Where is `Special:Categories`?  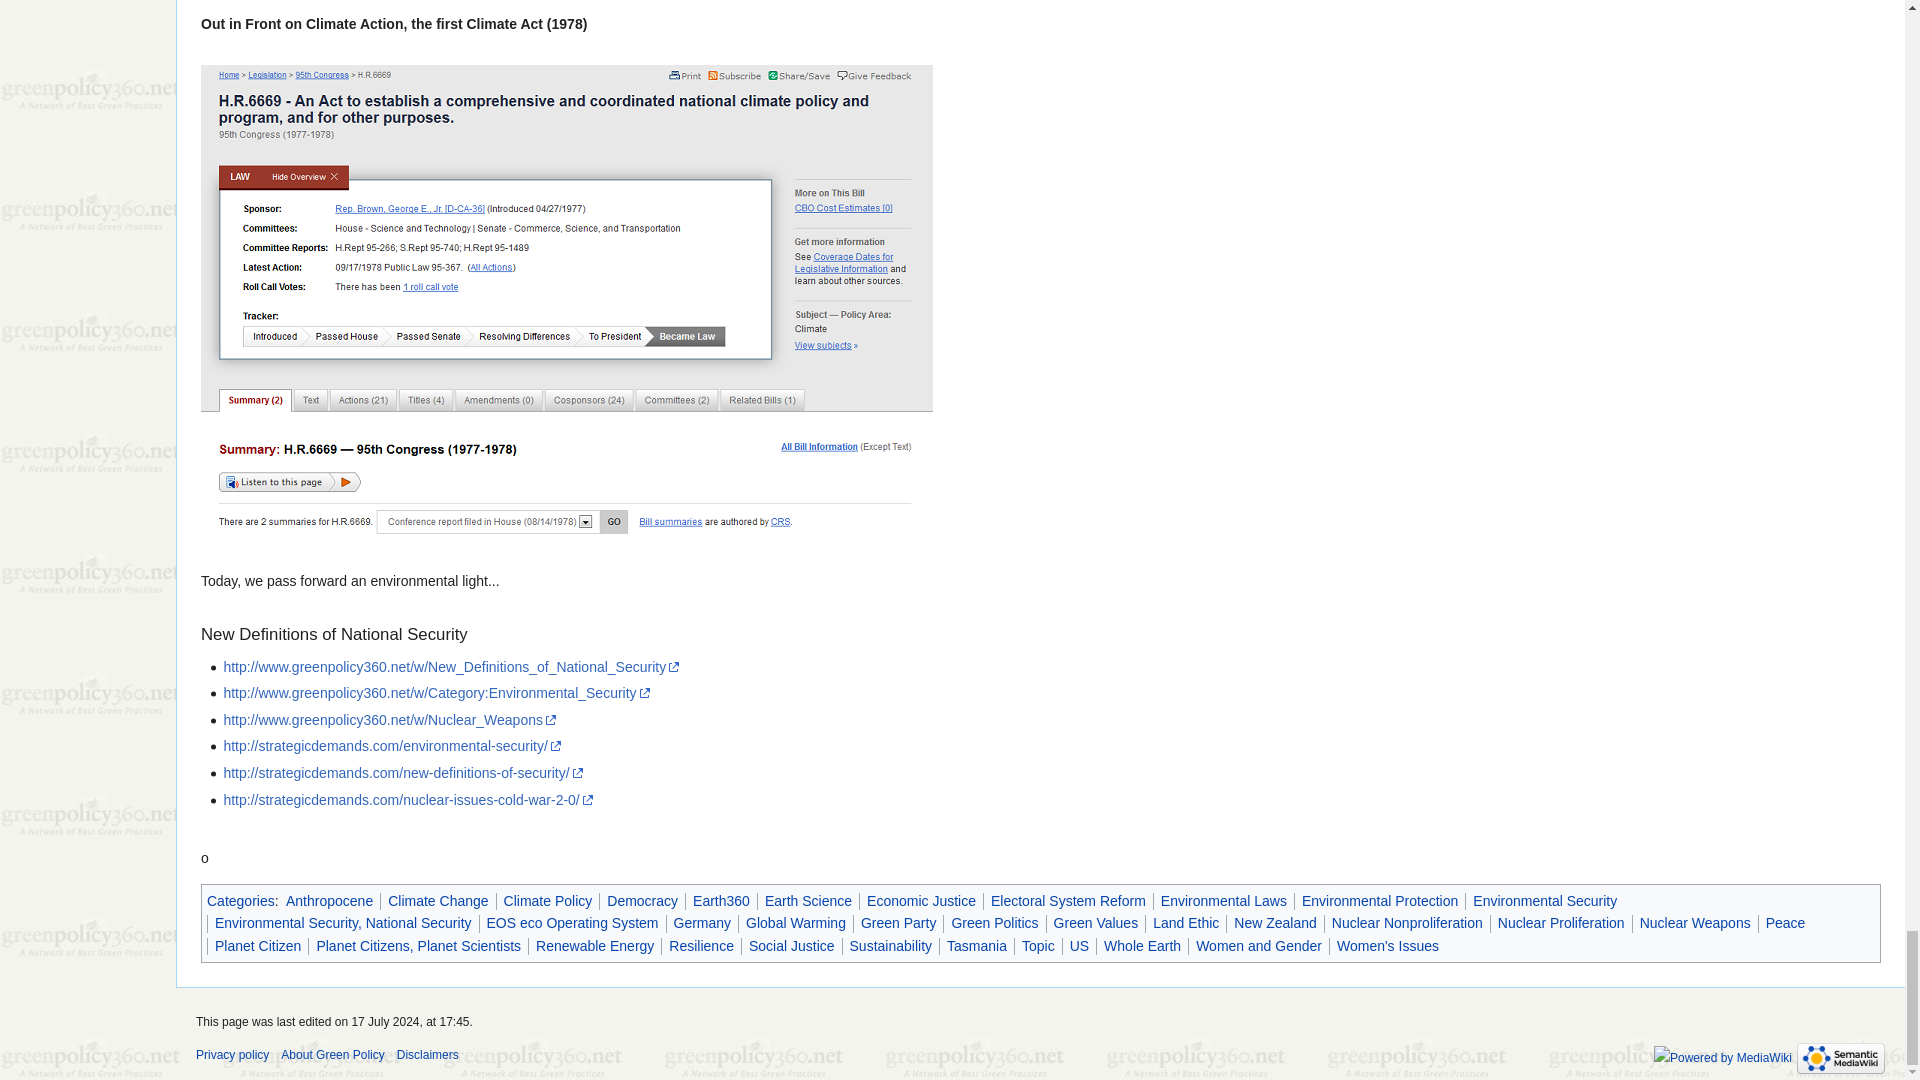 Special:Categories is located at coordinates (240, 901).